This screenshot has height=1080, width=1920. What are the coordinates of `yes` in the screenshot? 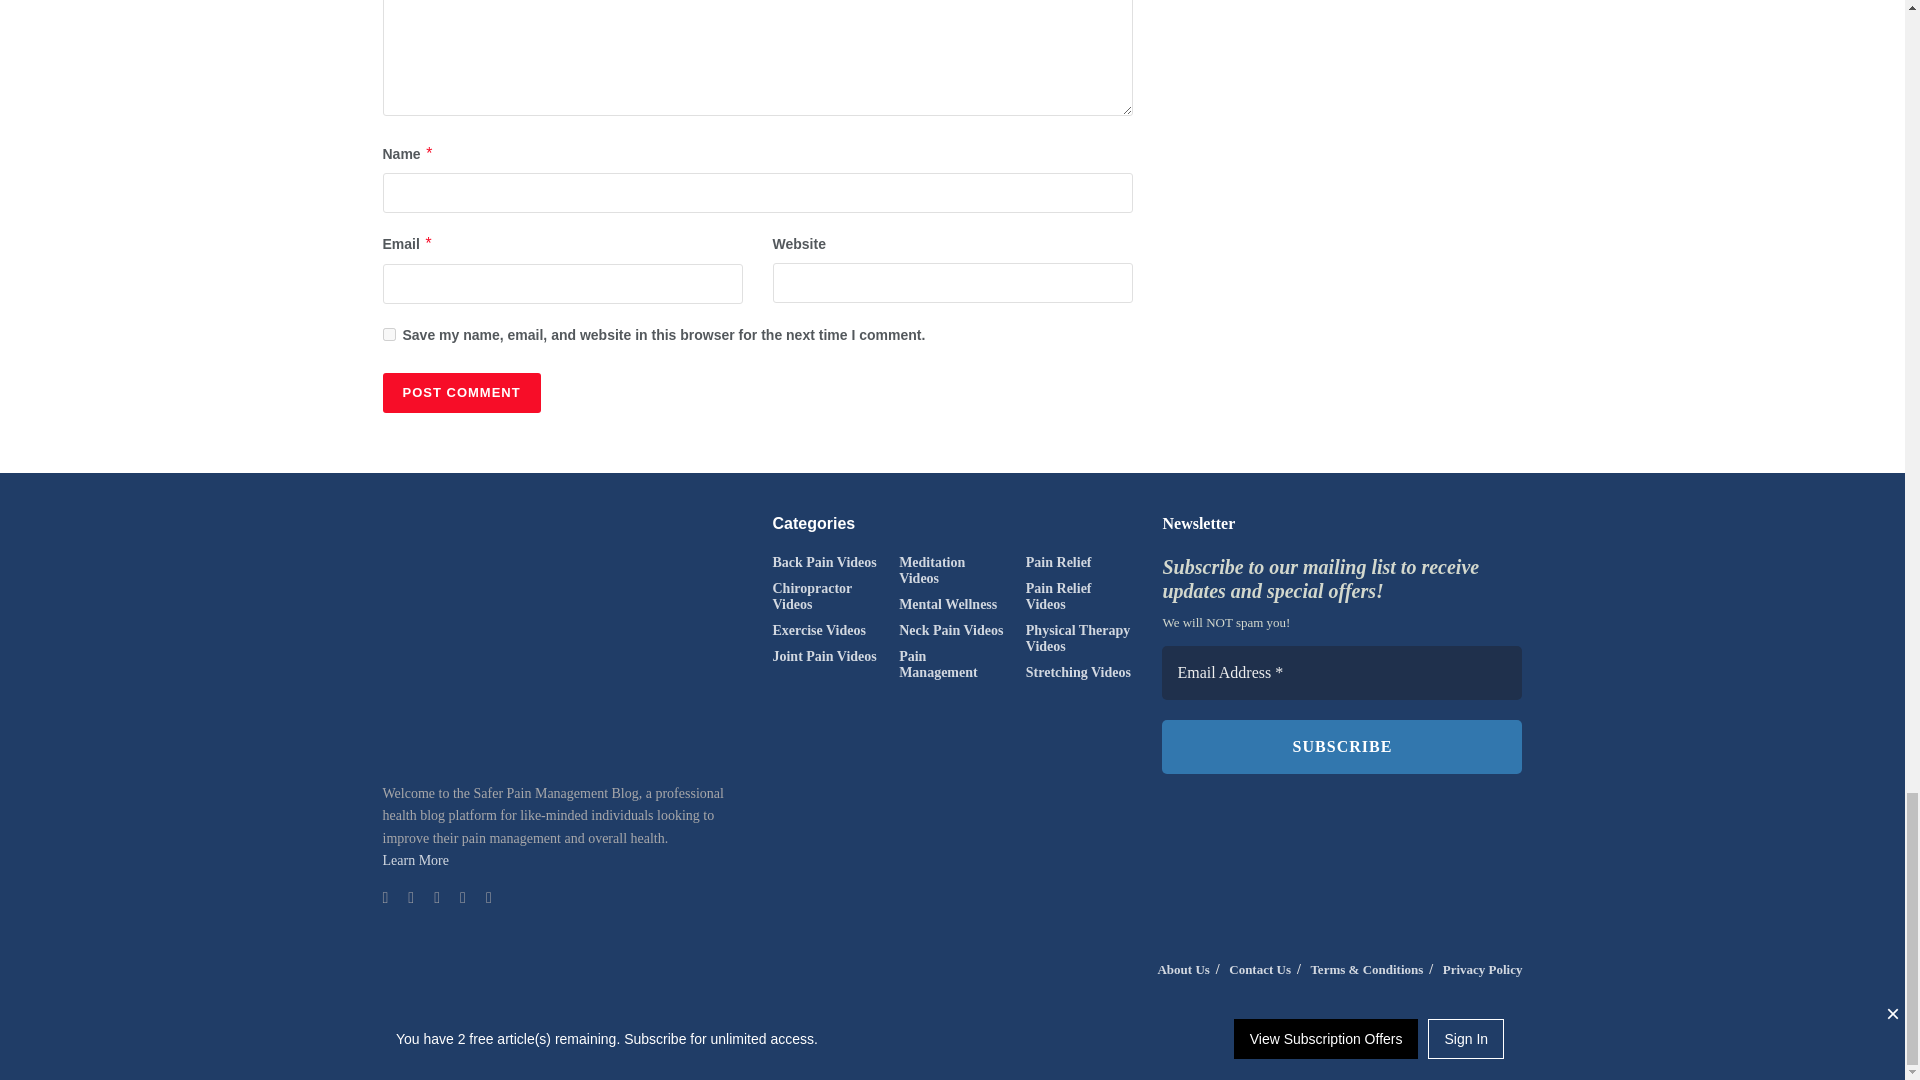 It's located at (388, 334).